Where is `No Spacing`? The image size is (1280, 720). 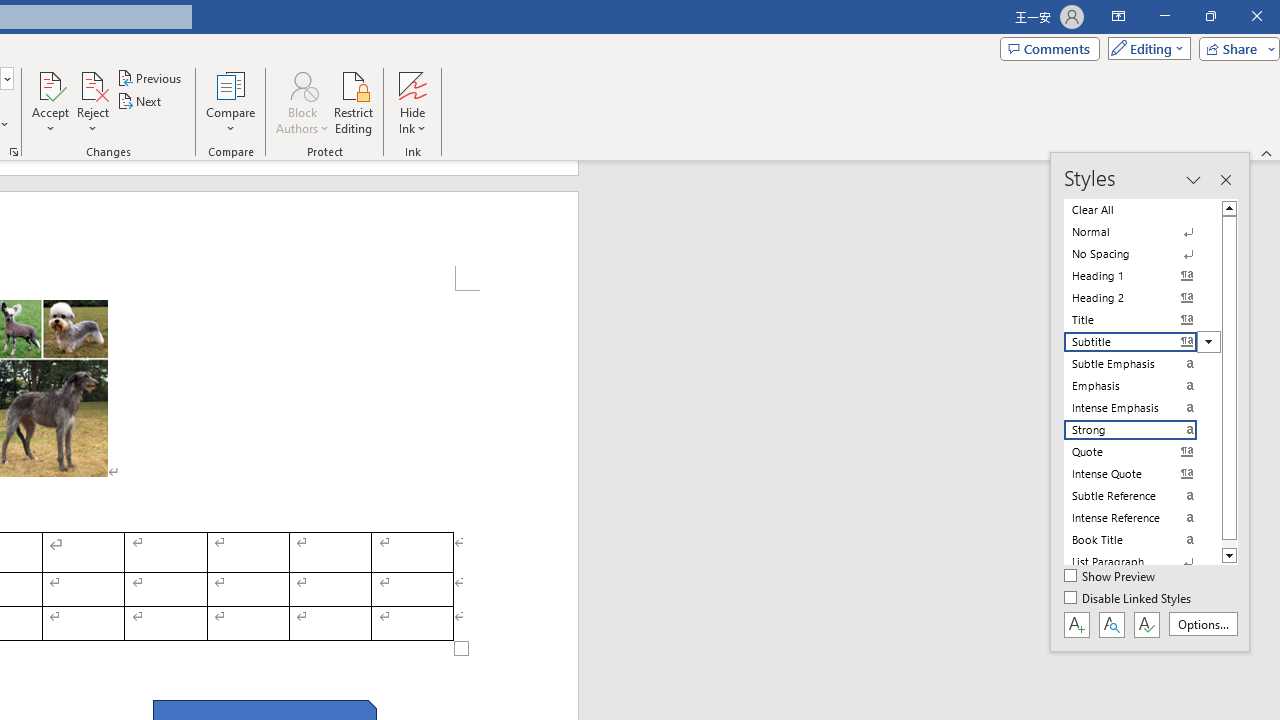 No Spacing is located at coordinates (1142, 254).